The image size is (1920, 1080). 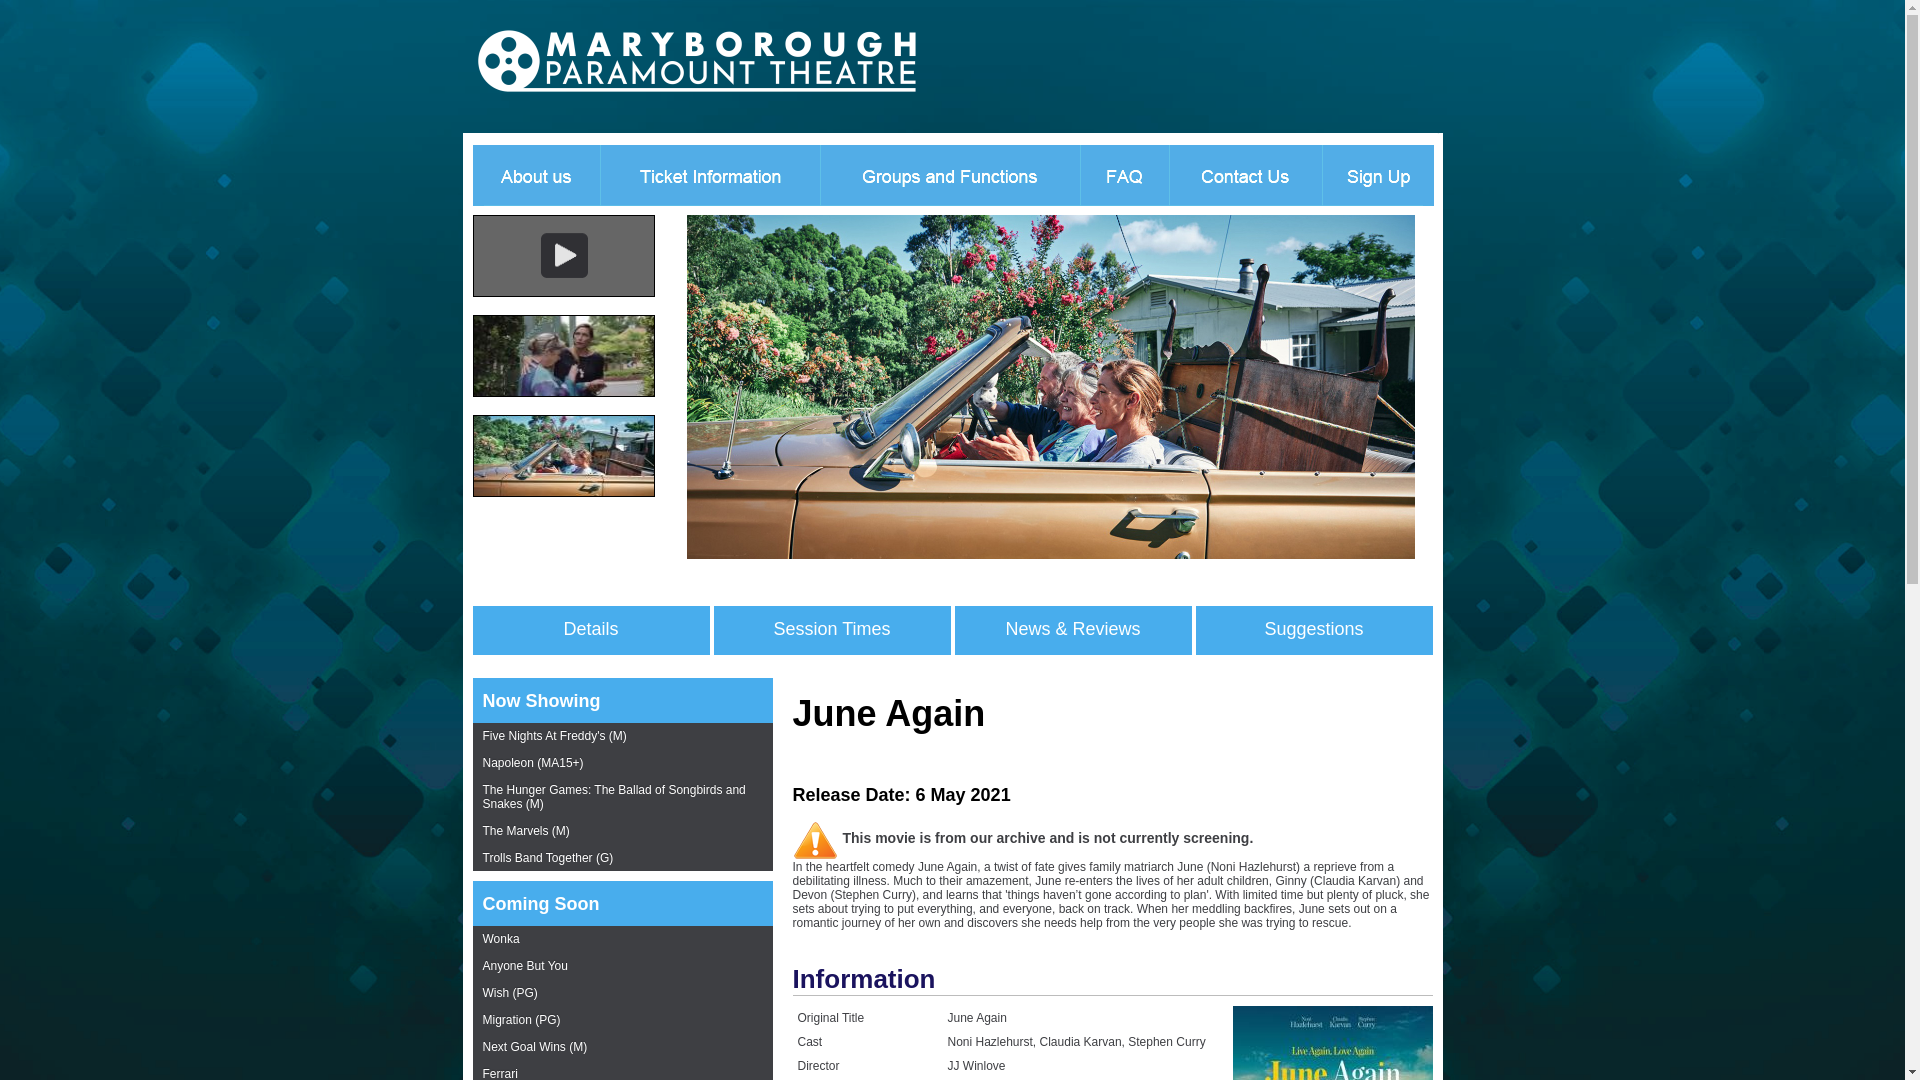 What do you see at coordinates (1050, 555) in the screenshot?
I see `Photo: June Again` at bounding box center [1050, 555].